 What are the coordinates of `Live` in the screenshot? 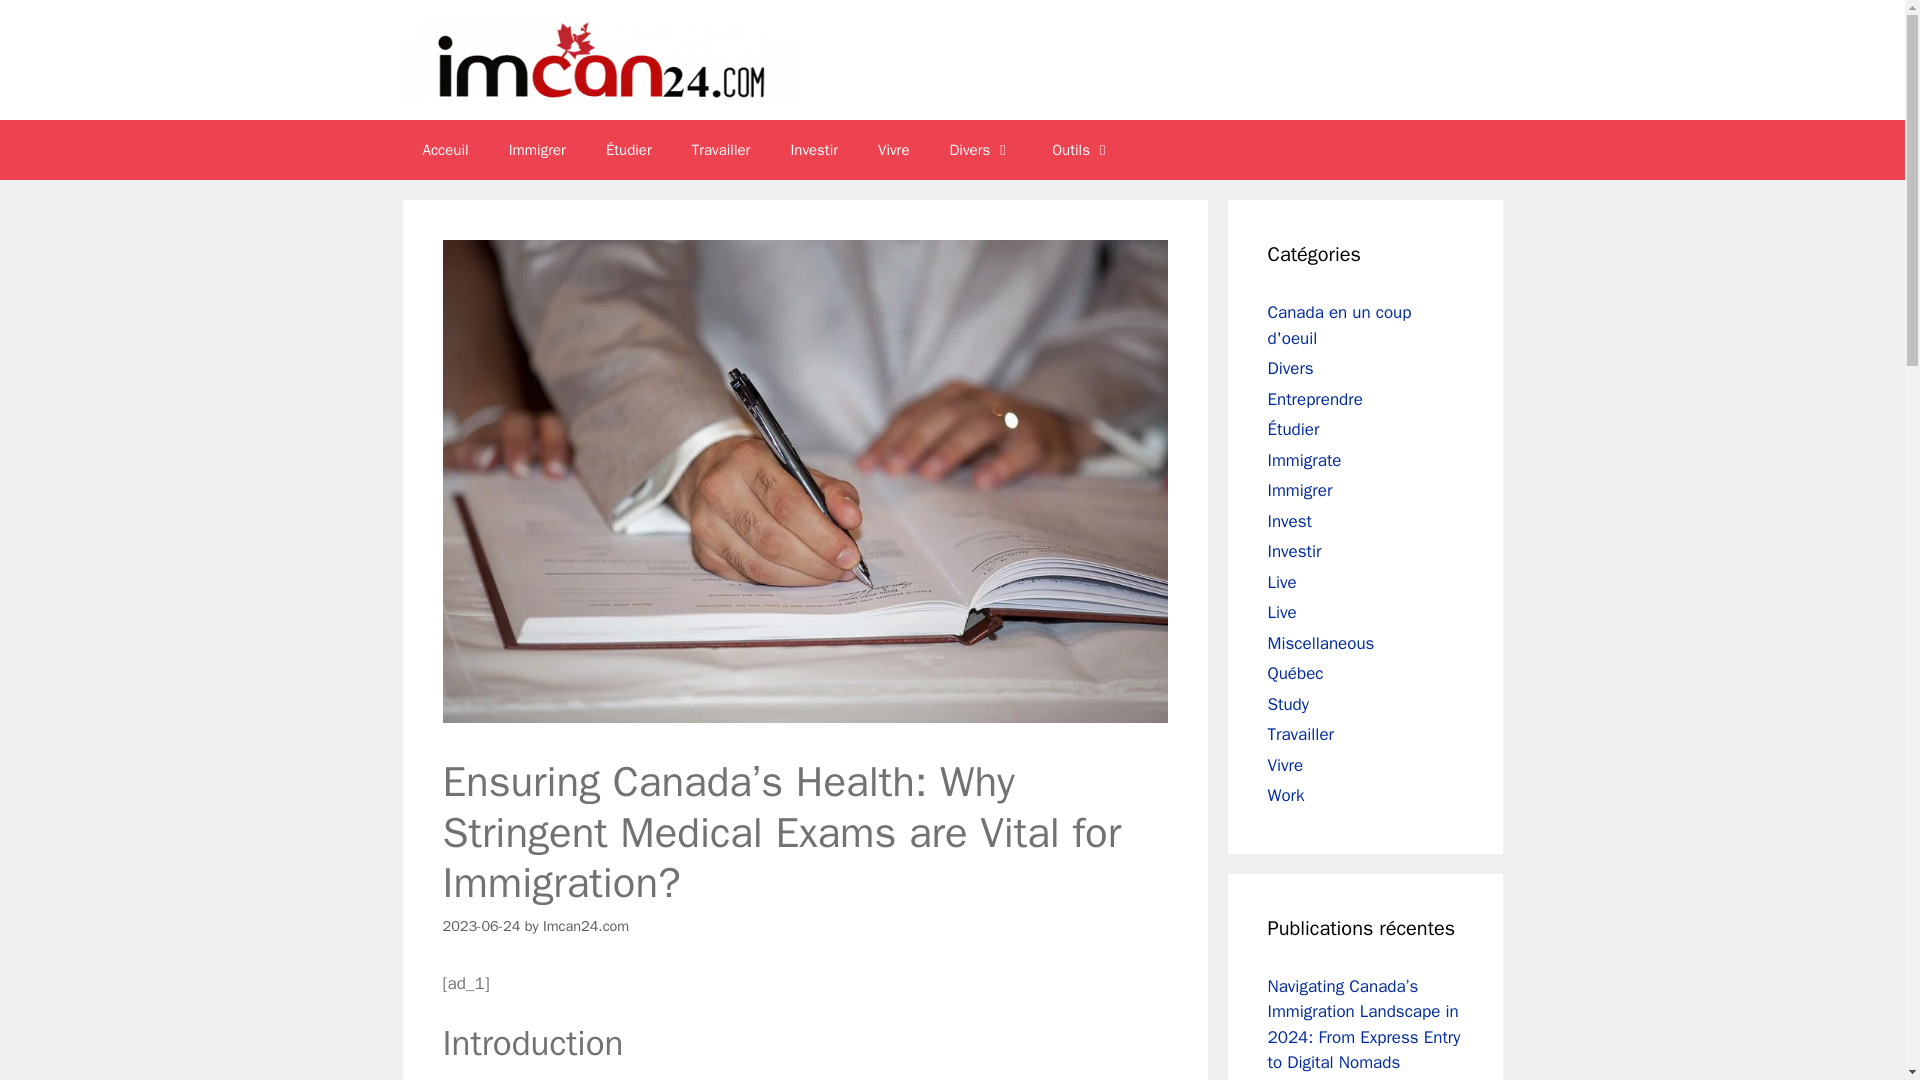 It's located at (1282, 612).